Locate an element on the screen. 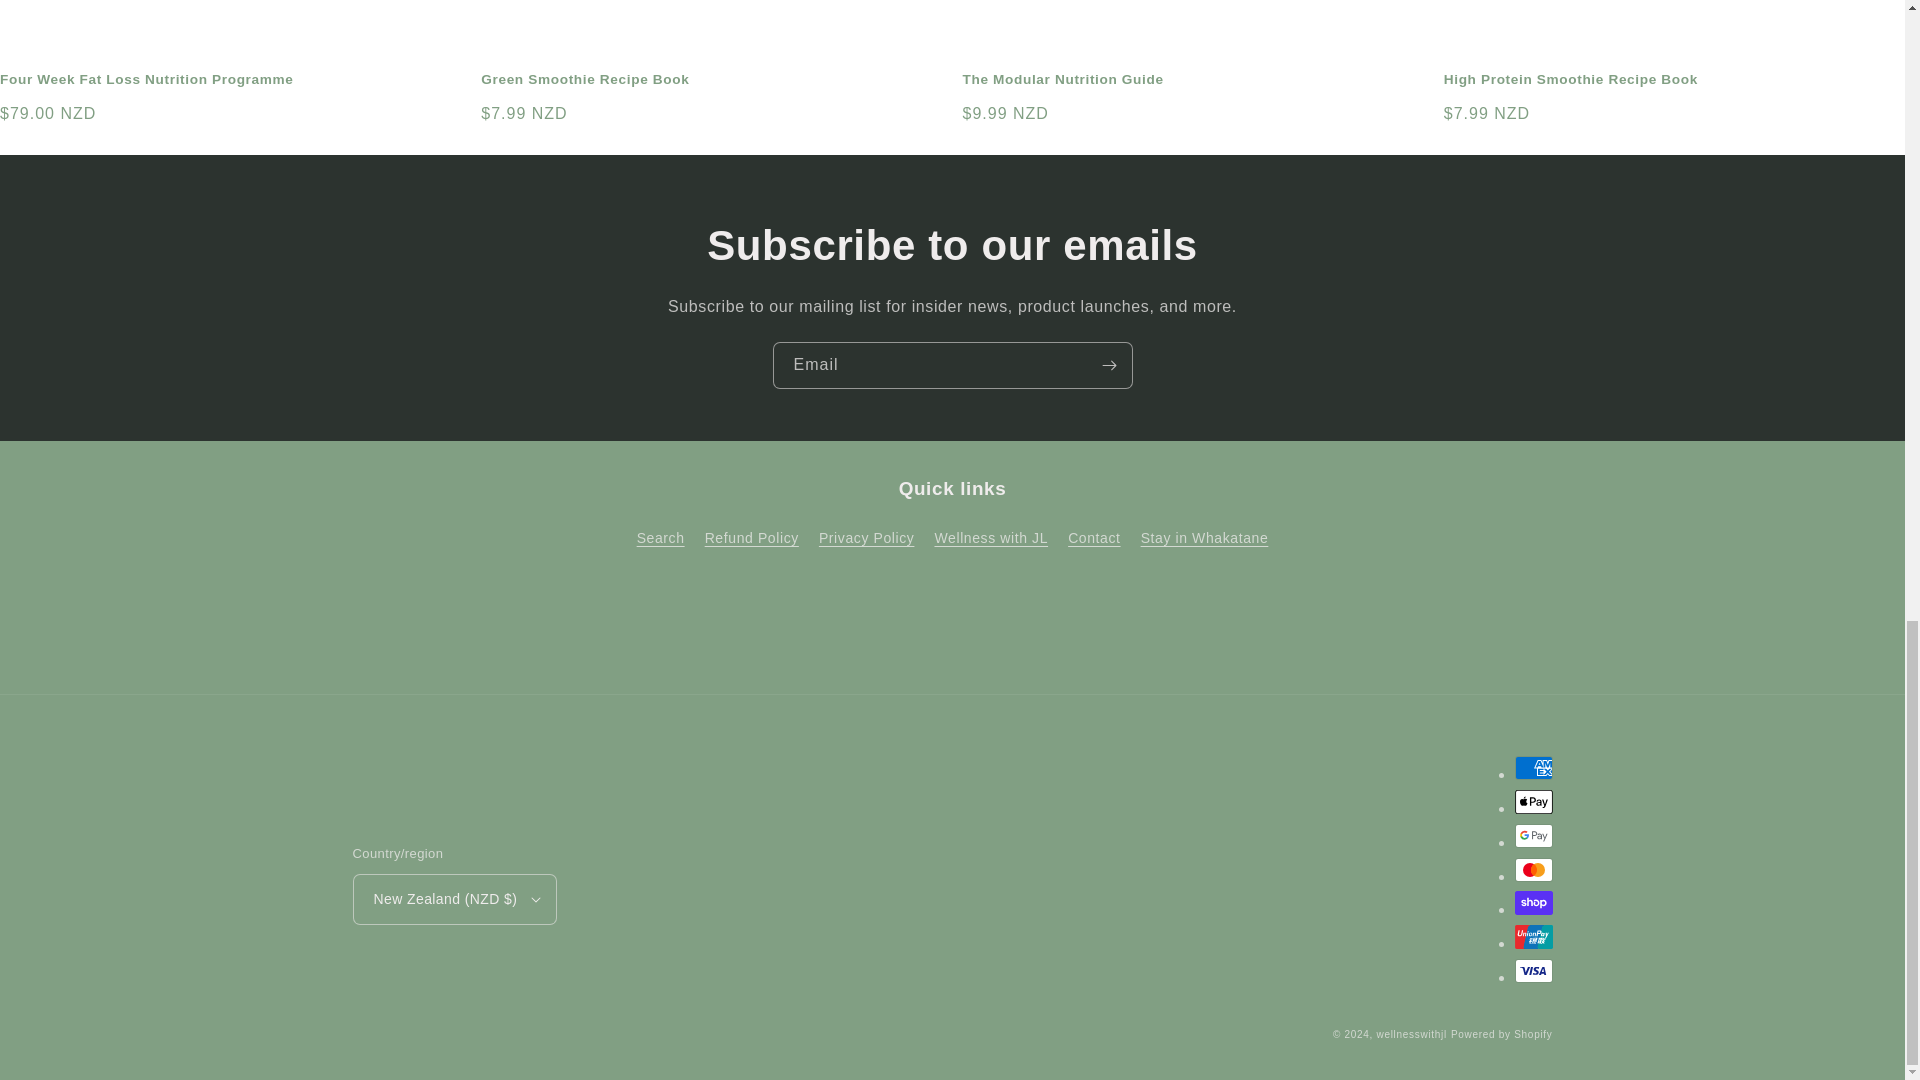 The width and height of the screenshot is (1920, 1080). Apple Pay is located at coordinates (1532, 802).